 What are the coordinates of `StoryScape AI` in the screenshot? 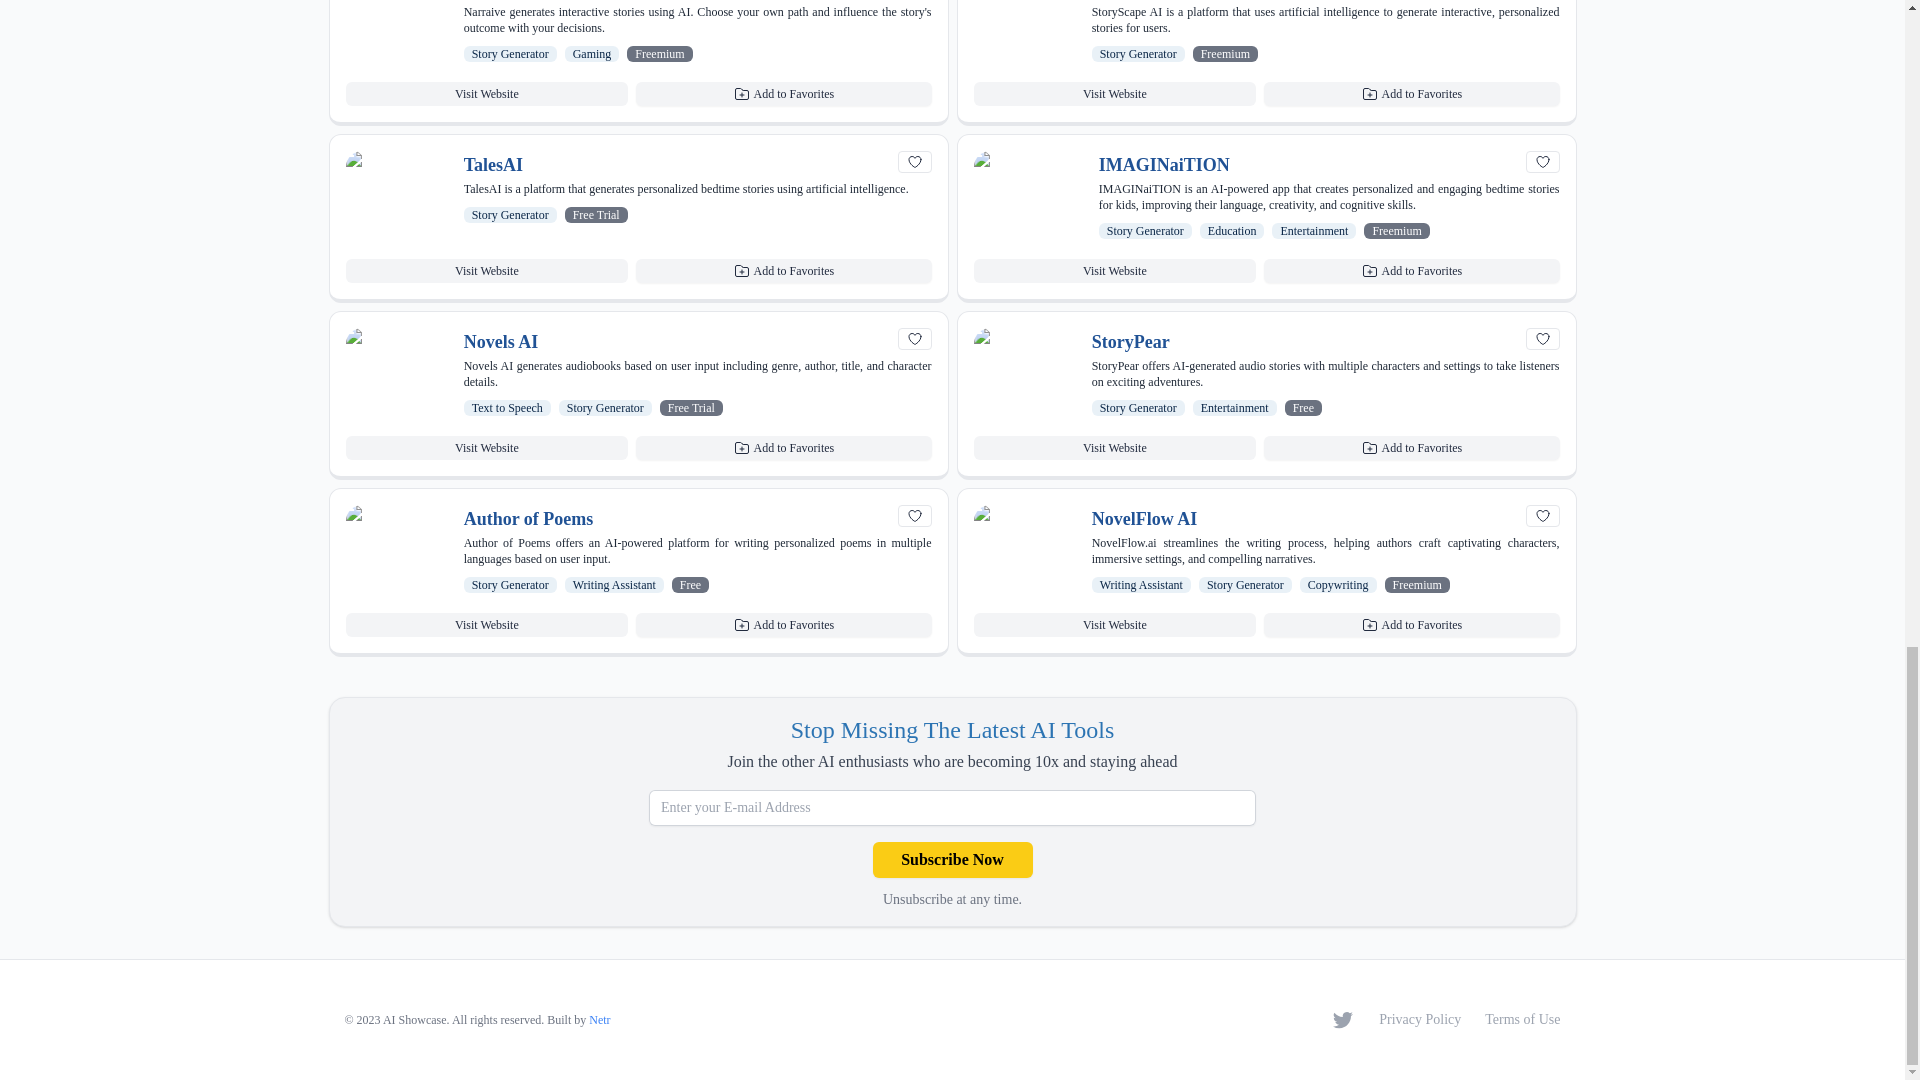 It's located at (1148, 1).